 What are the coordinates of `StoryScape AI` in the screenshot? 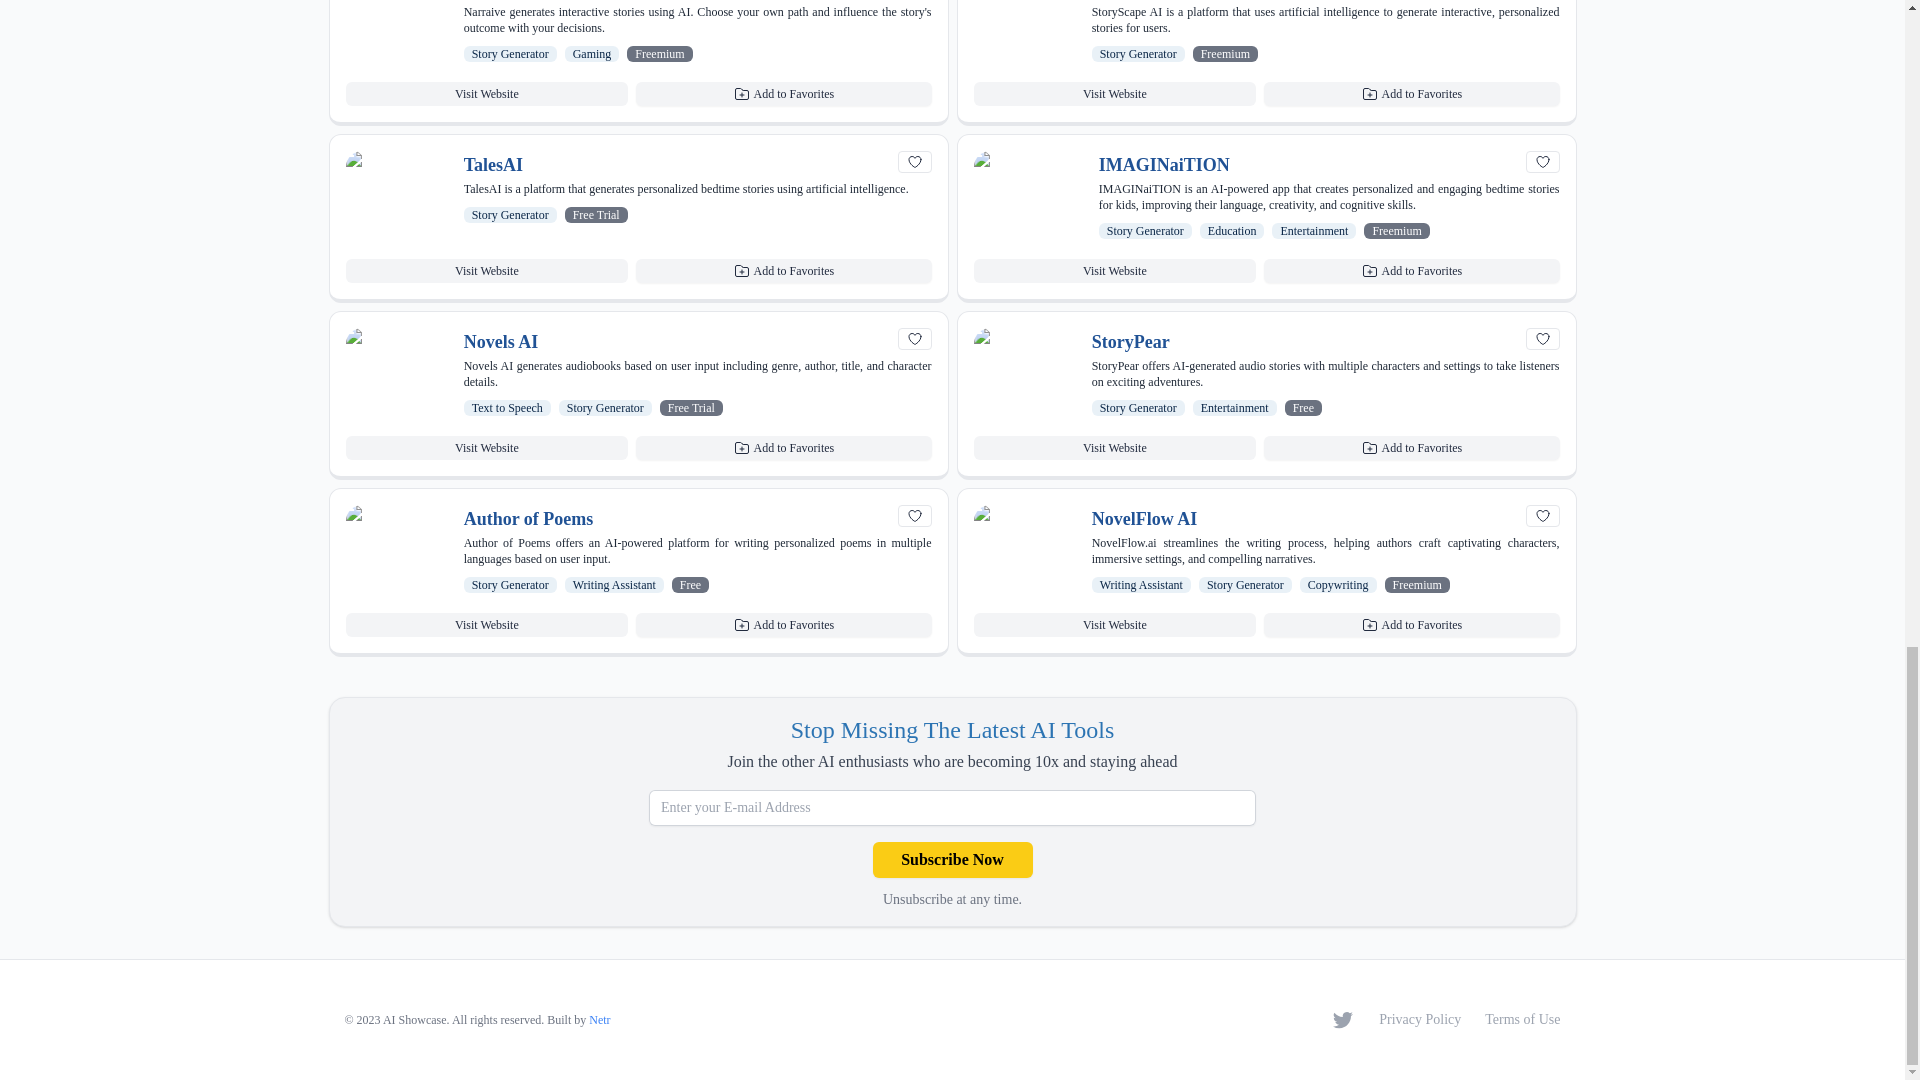 It's located at (1148, 1).